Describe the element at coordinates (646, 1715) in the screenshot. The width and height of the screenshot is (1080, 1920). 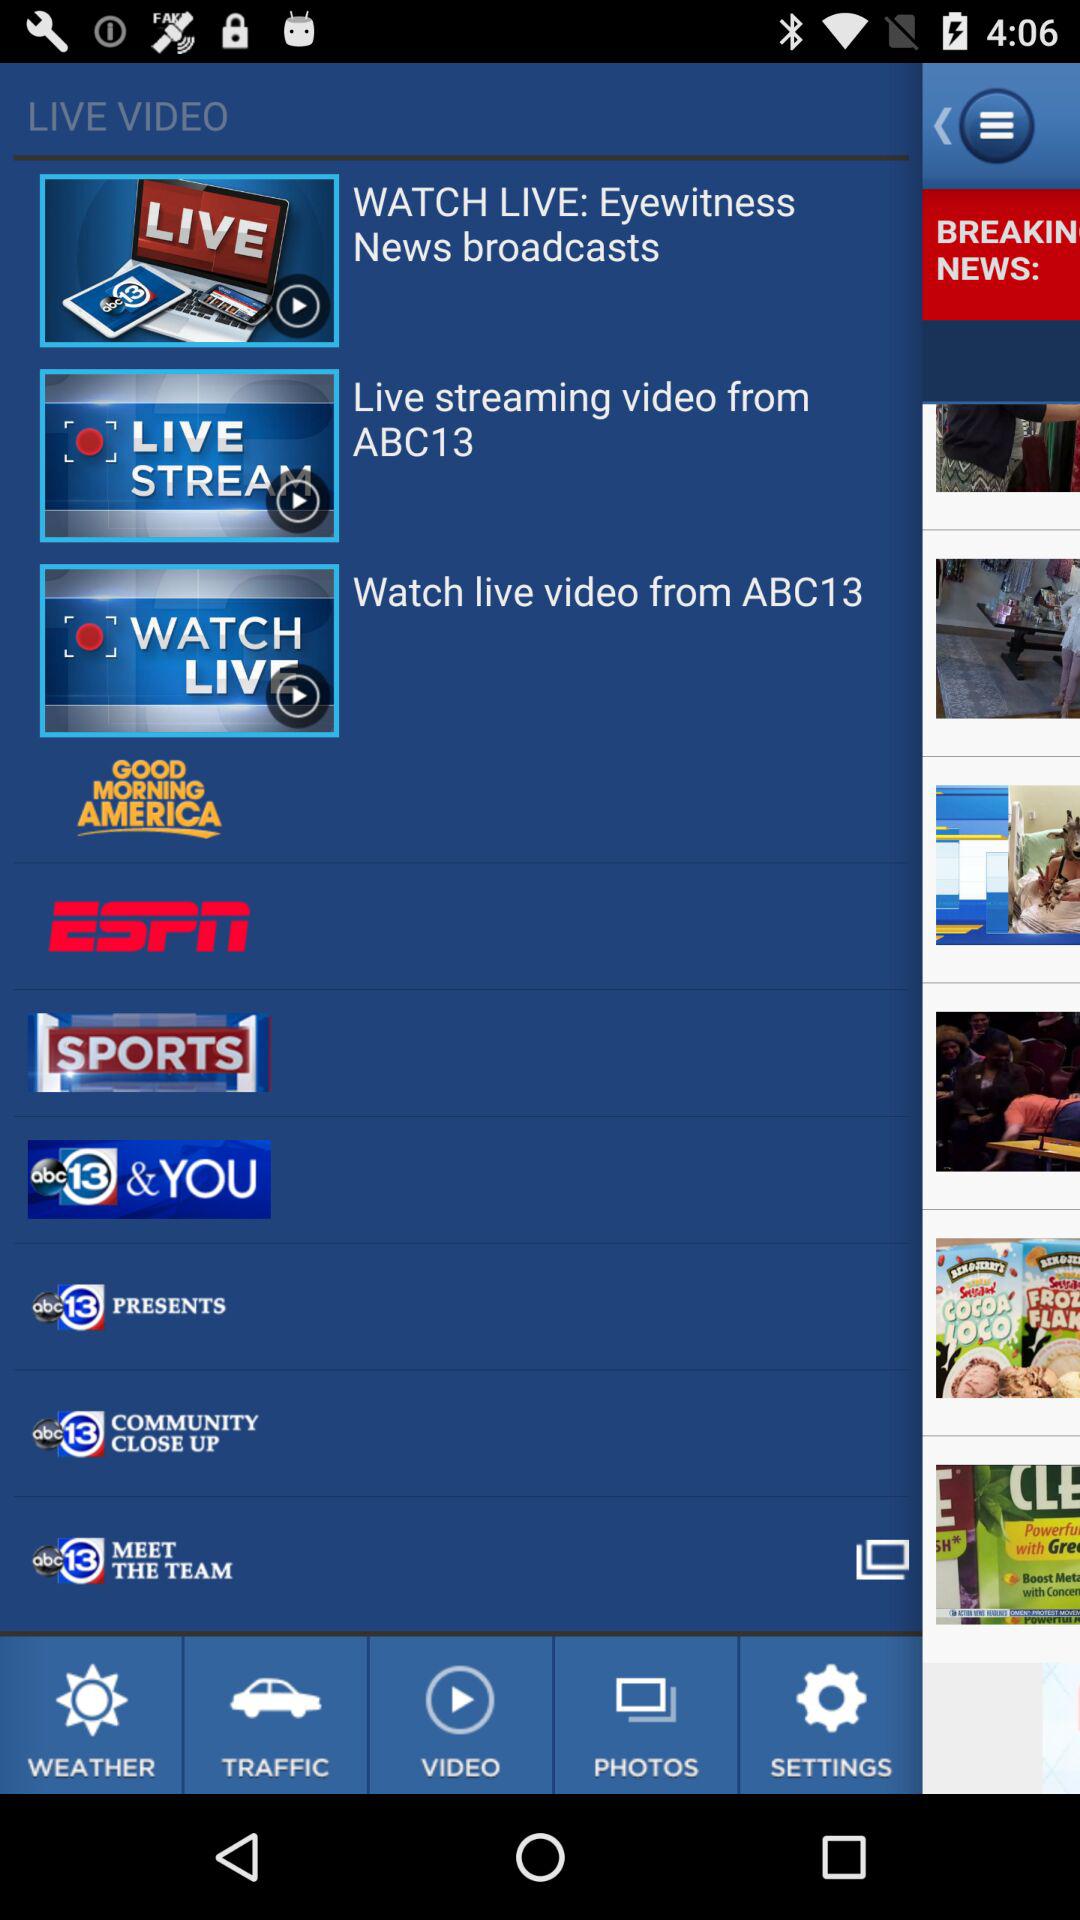
I see `photo feed` at that location.